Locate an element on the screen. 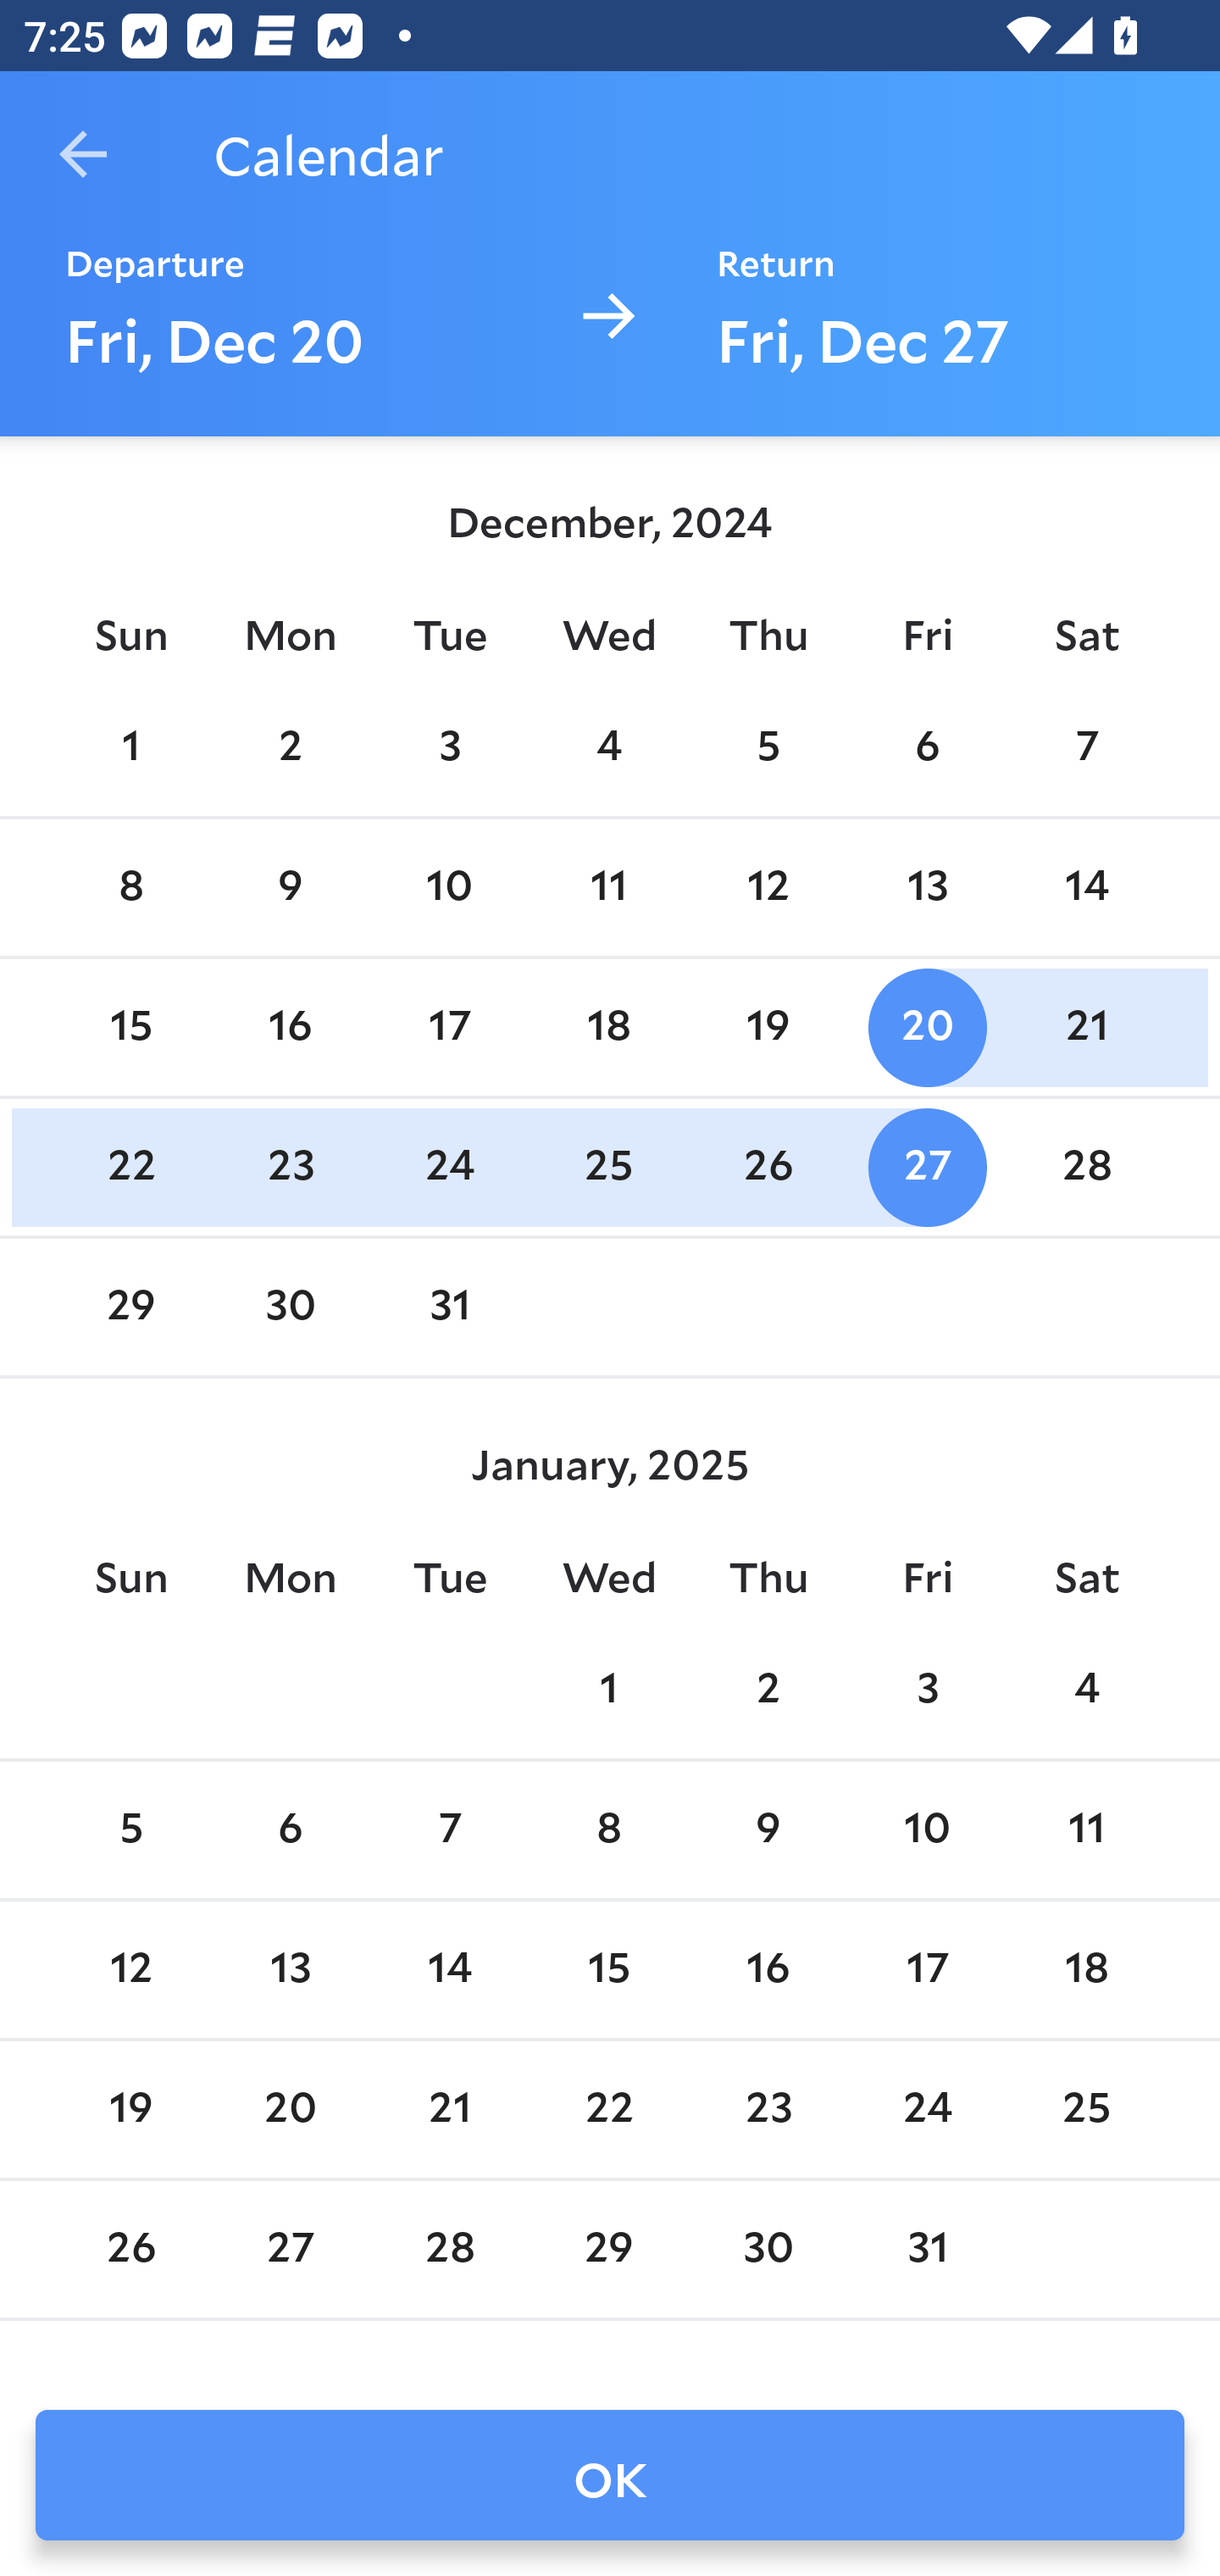  13 is located at coordinates (927, 888).